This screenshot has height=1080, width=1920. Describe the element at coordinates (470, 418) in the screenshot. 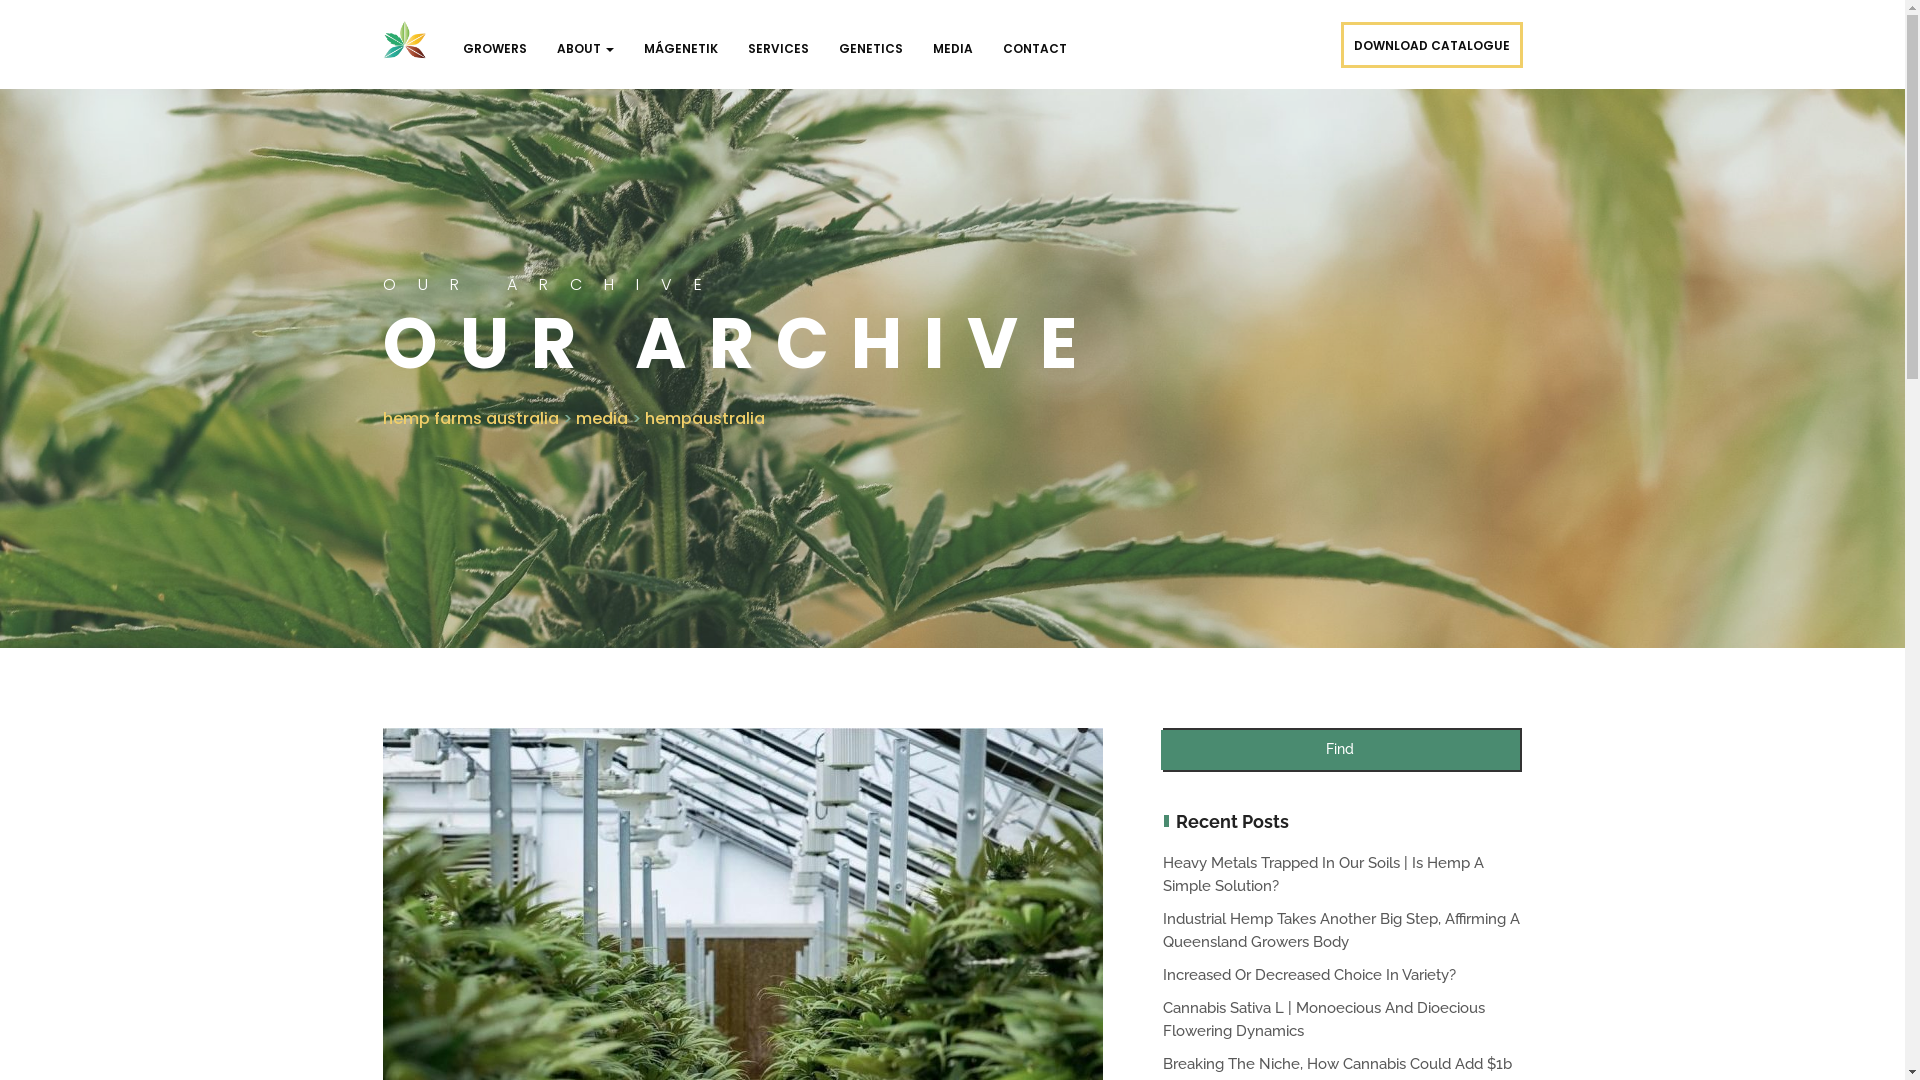

I see `hemp farms australia` at that location.